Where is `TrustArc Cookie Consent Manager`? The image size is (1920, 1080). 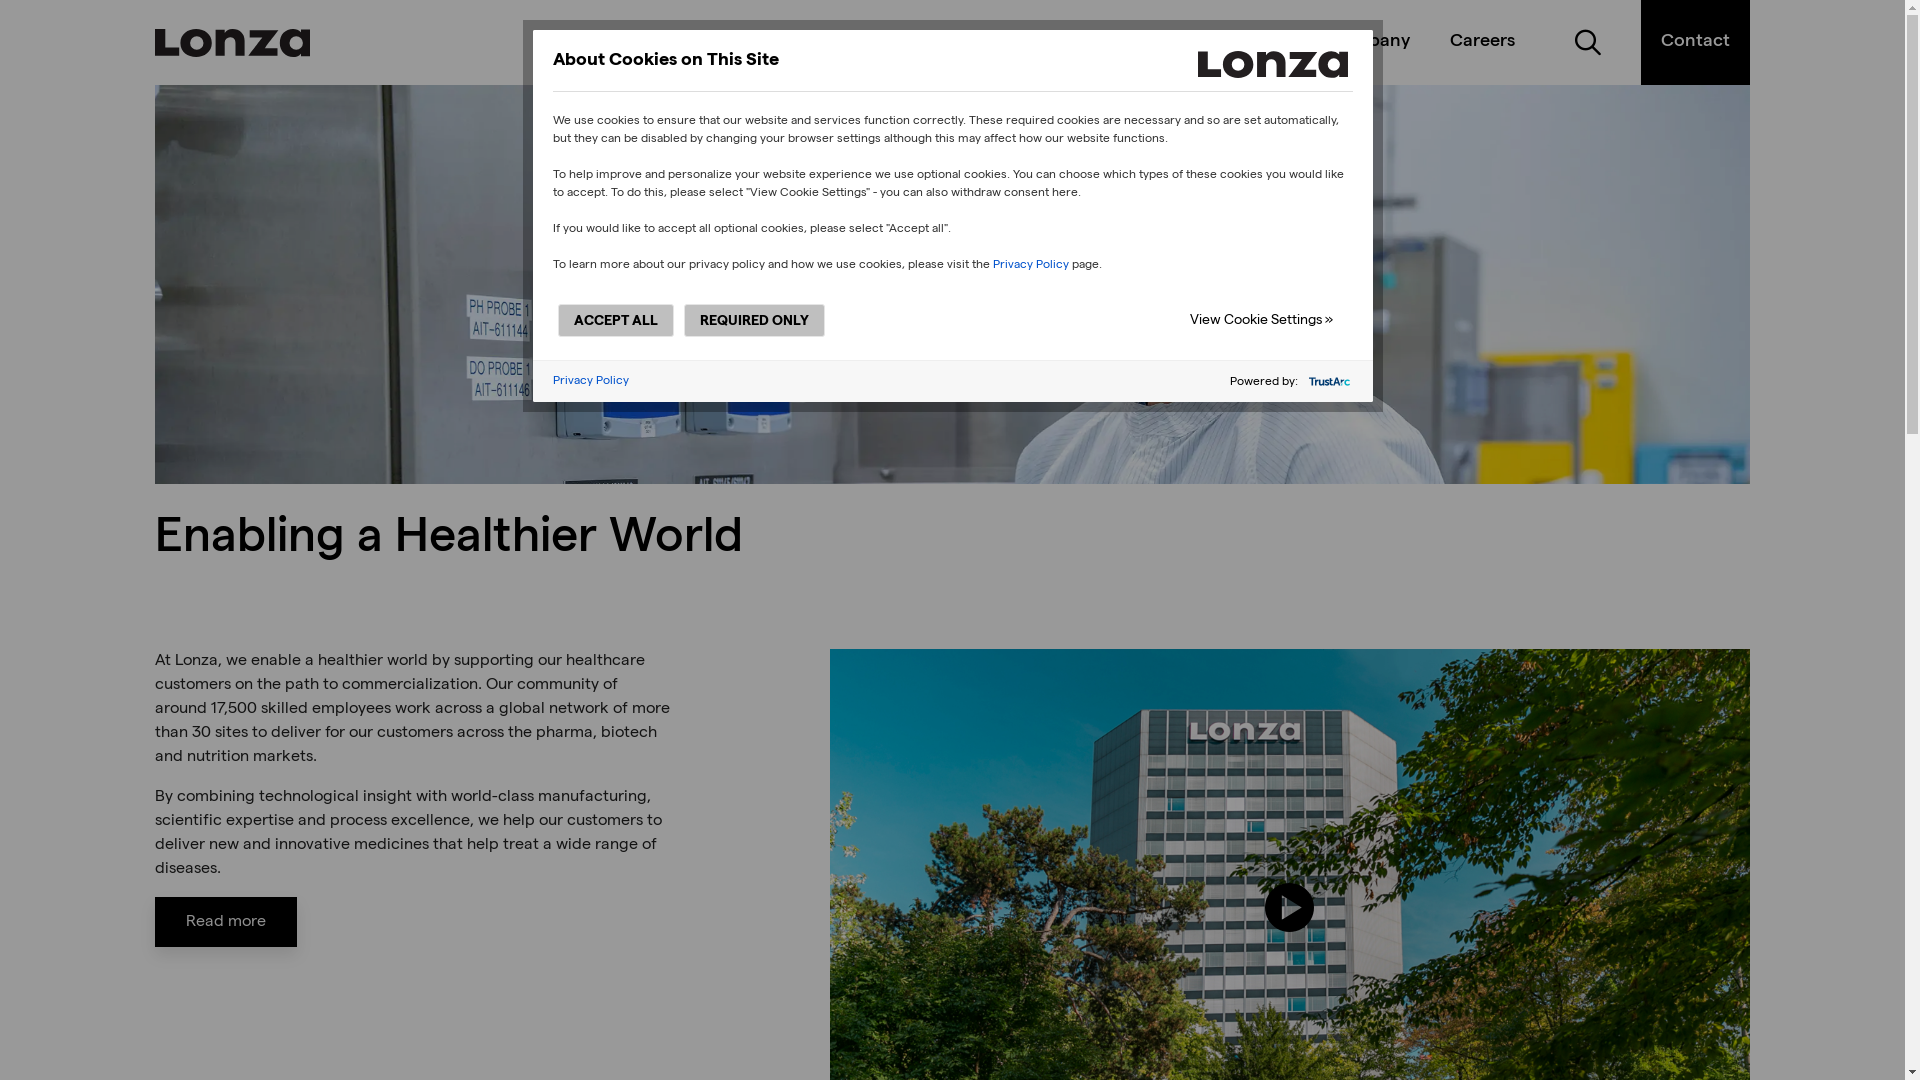 TrustArc Cookie Consent Manager is located at coordinates (952, 216).